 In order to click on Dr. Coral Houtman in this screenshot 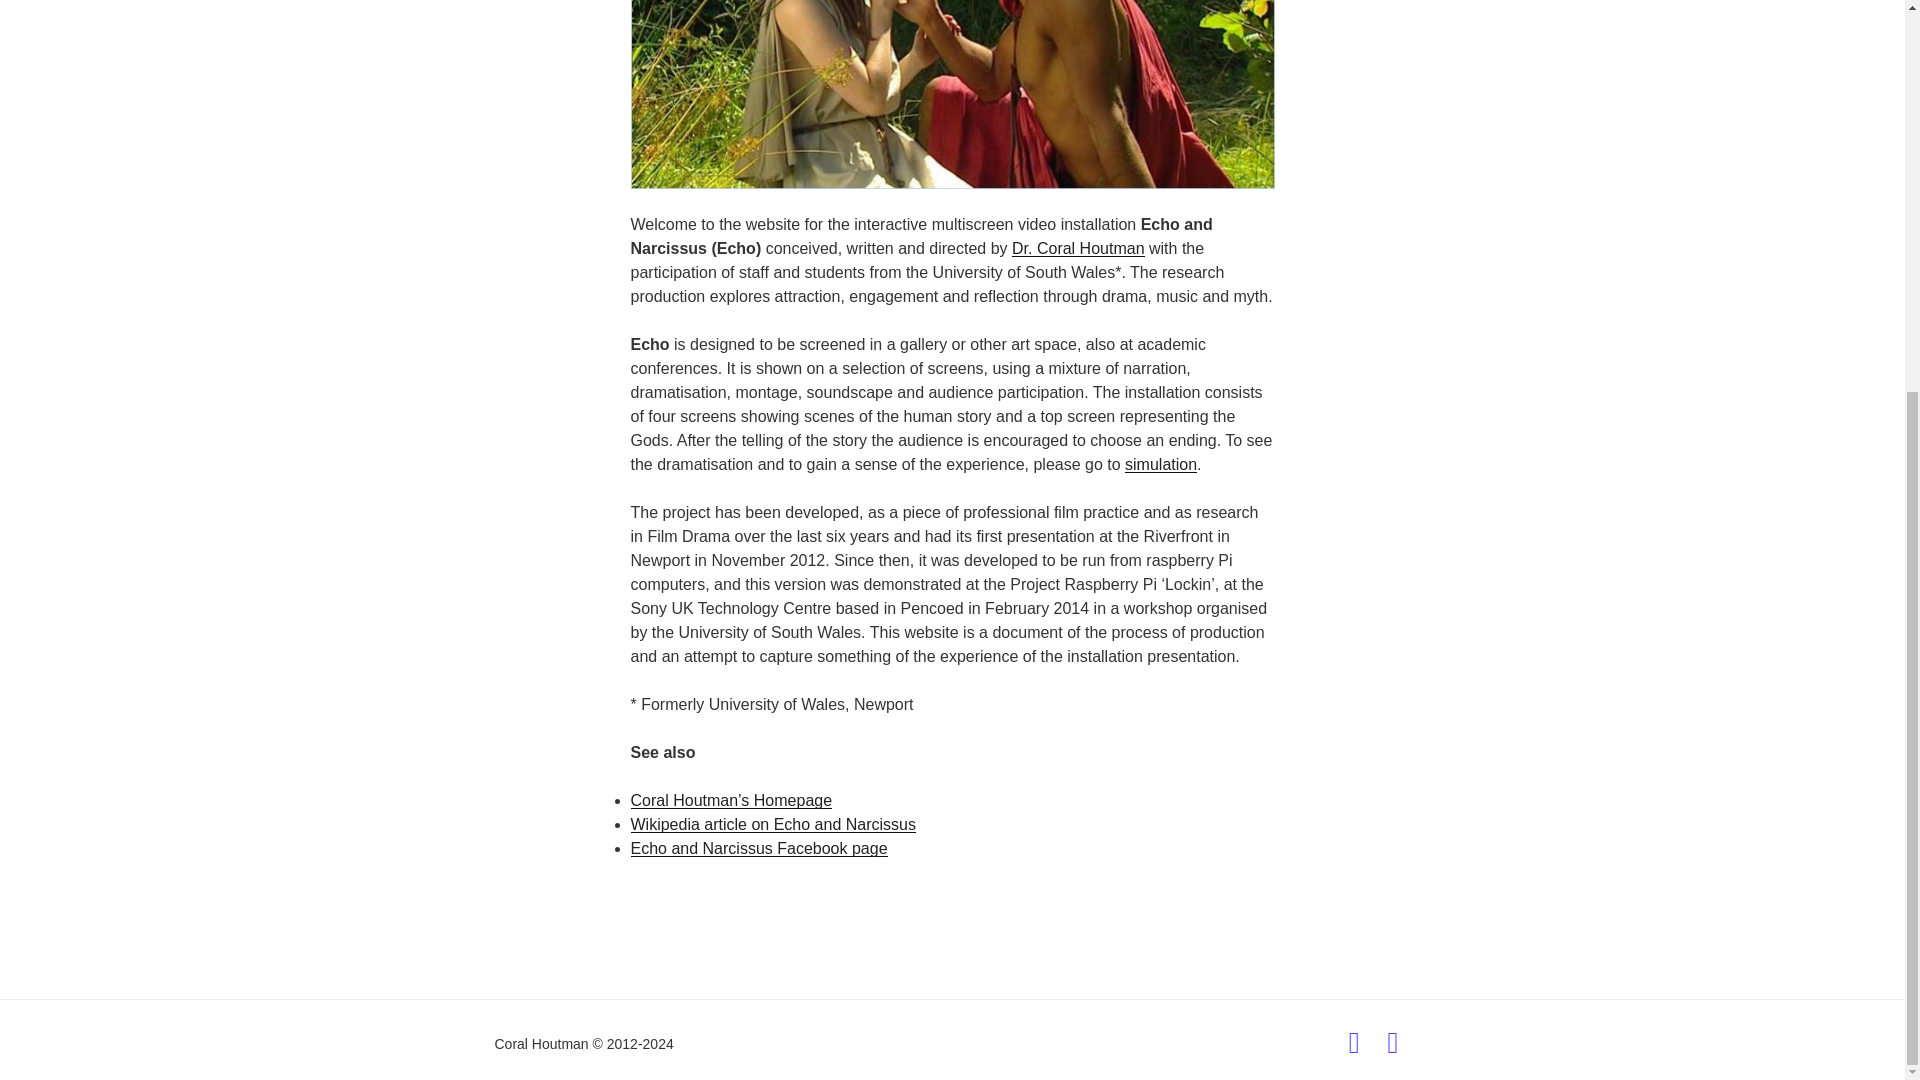, I will do `click(1078, 248)`.